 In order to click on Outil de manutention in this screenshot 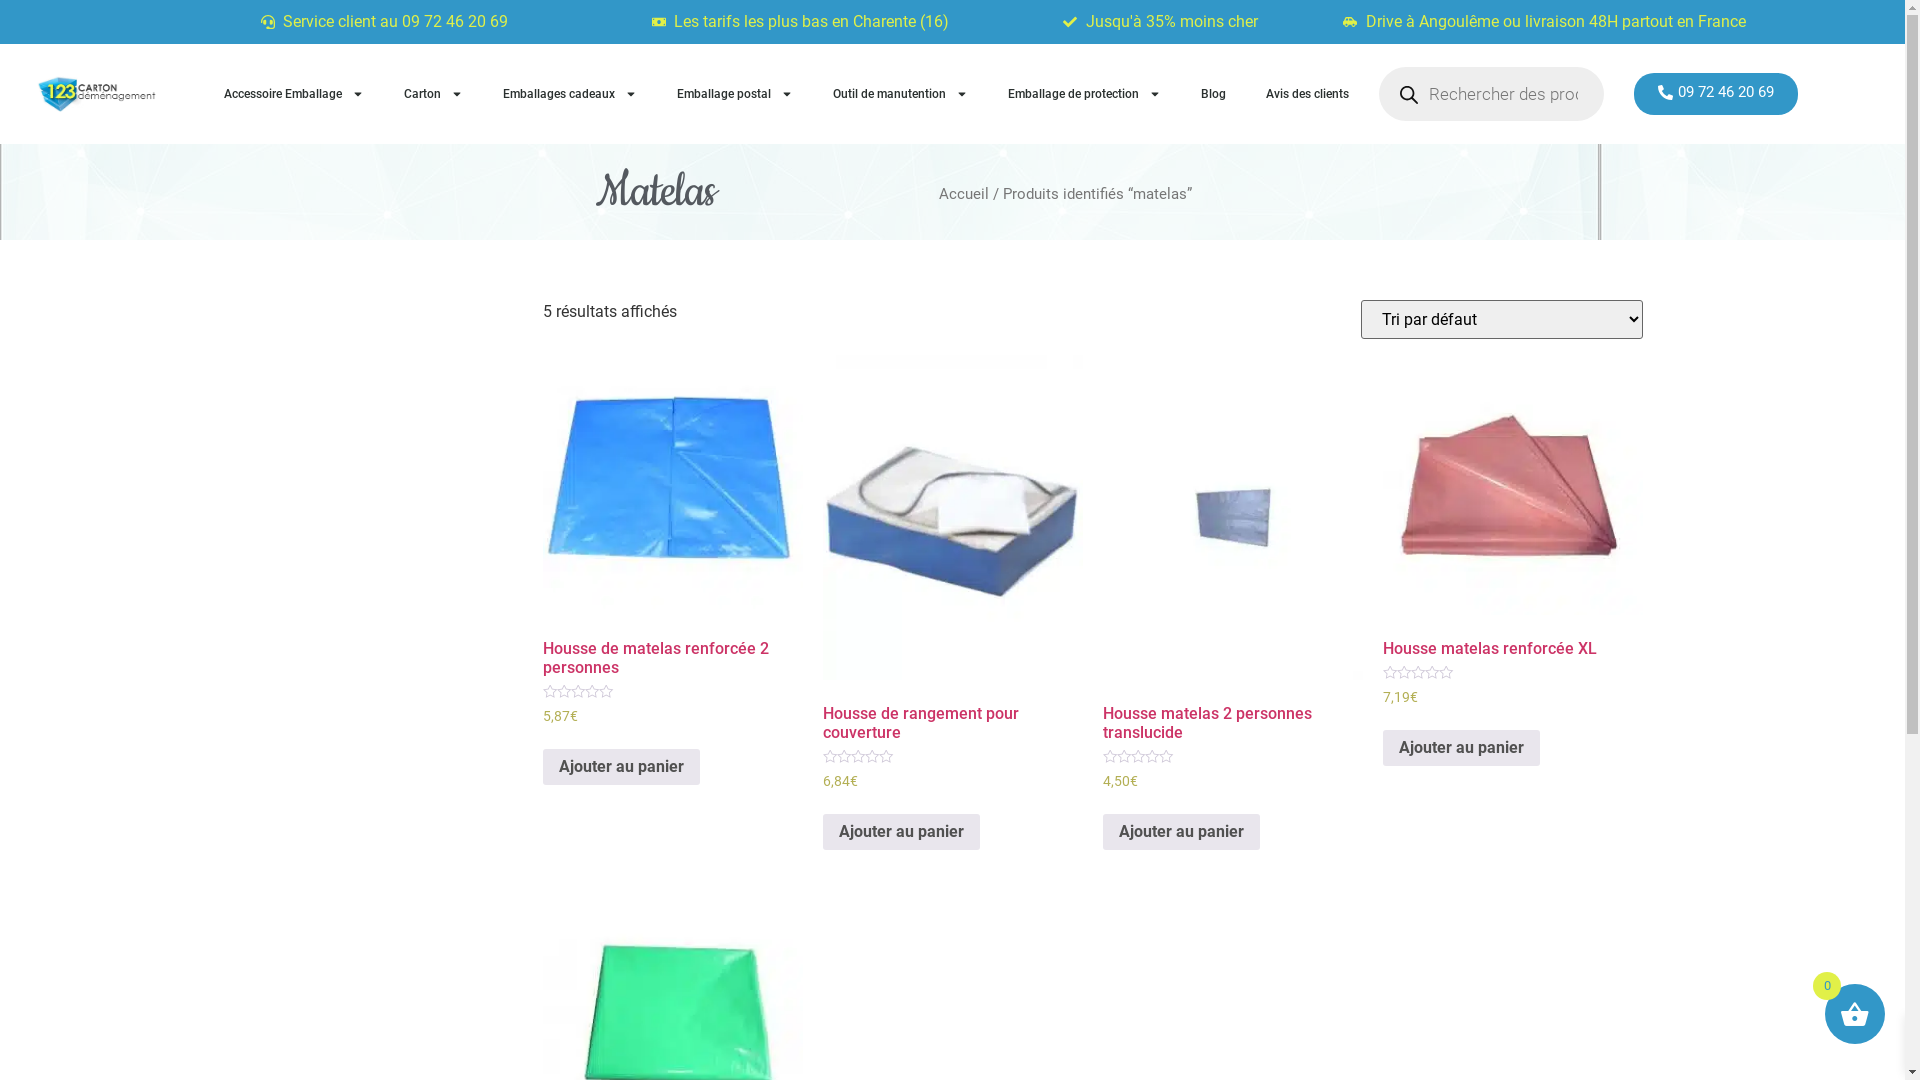, I will do `click(900, 94)`.